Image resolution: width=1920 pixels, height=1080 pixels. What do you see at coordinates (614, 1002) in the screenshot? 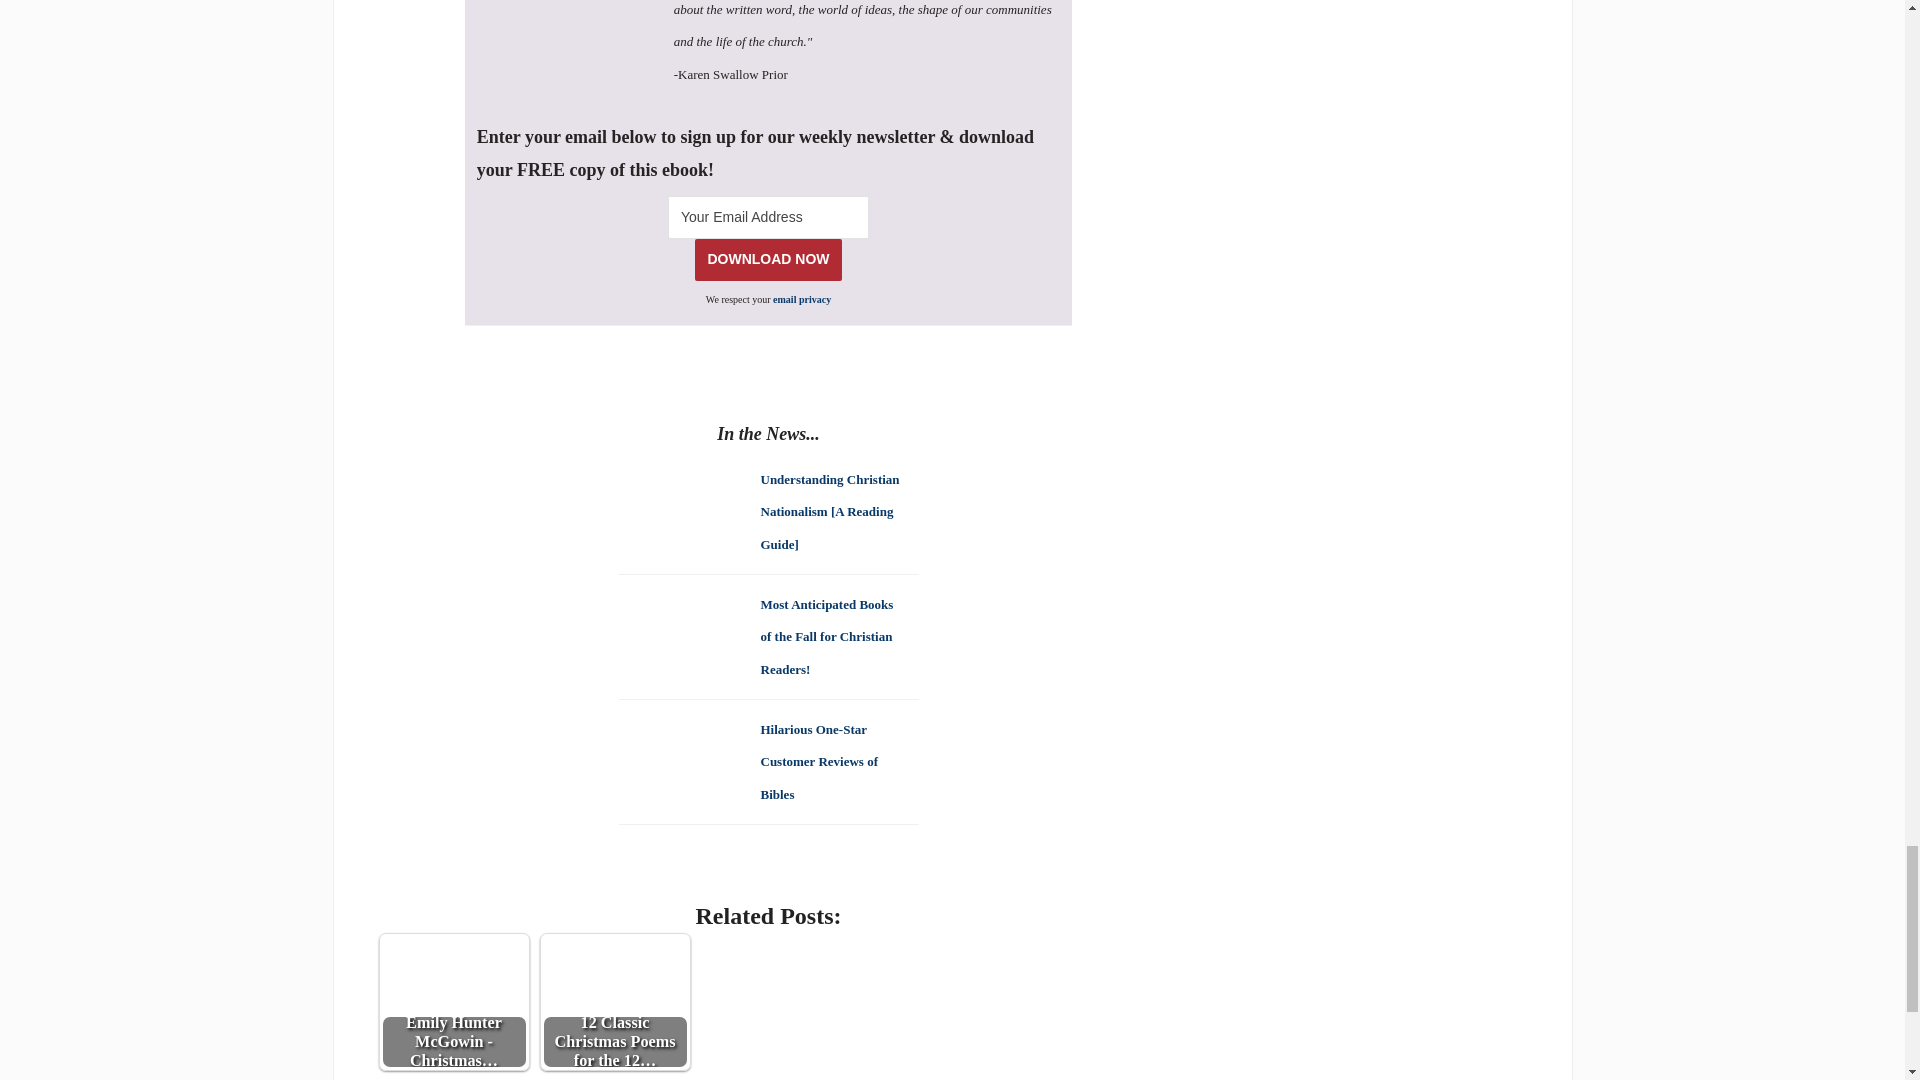
I see `12 Classic Christmas Poems for the 12 Days of Christmas!!!` at bounding box center [614, 1002].